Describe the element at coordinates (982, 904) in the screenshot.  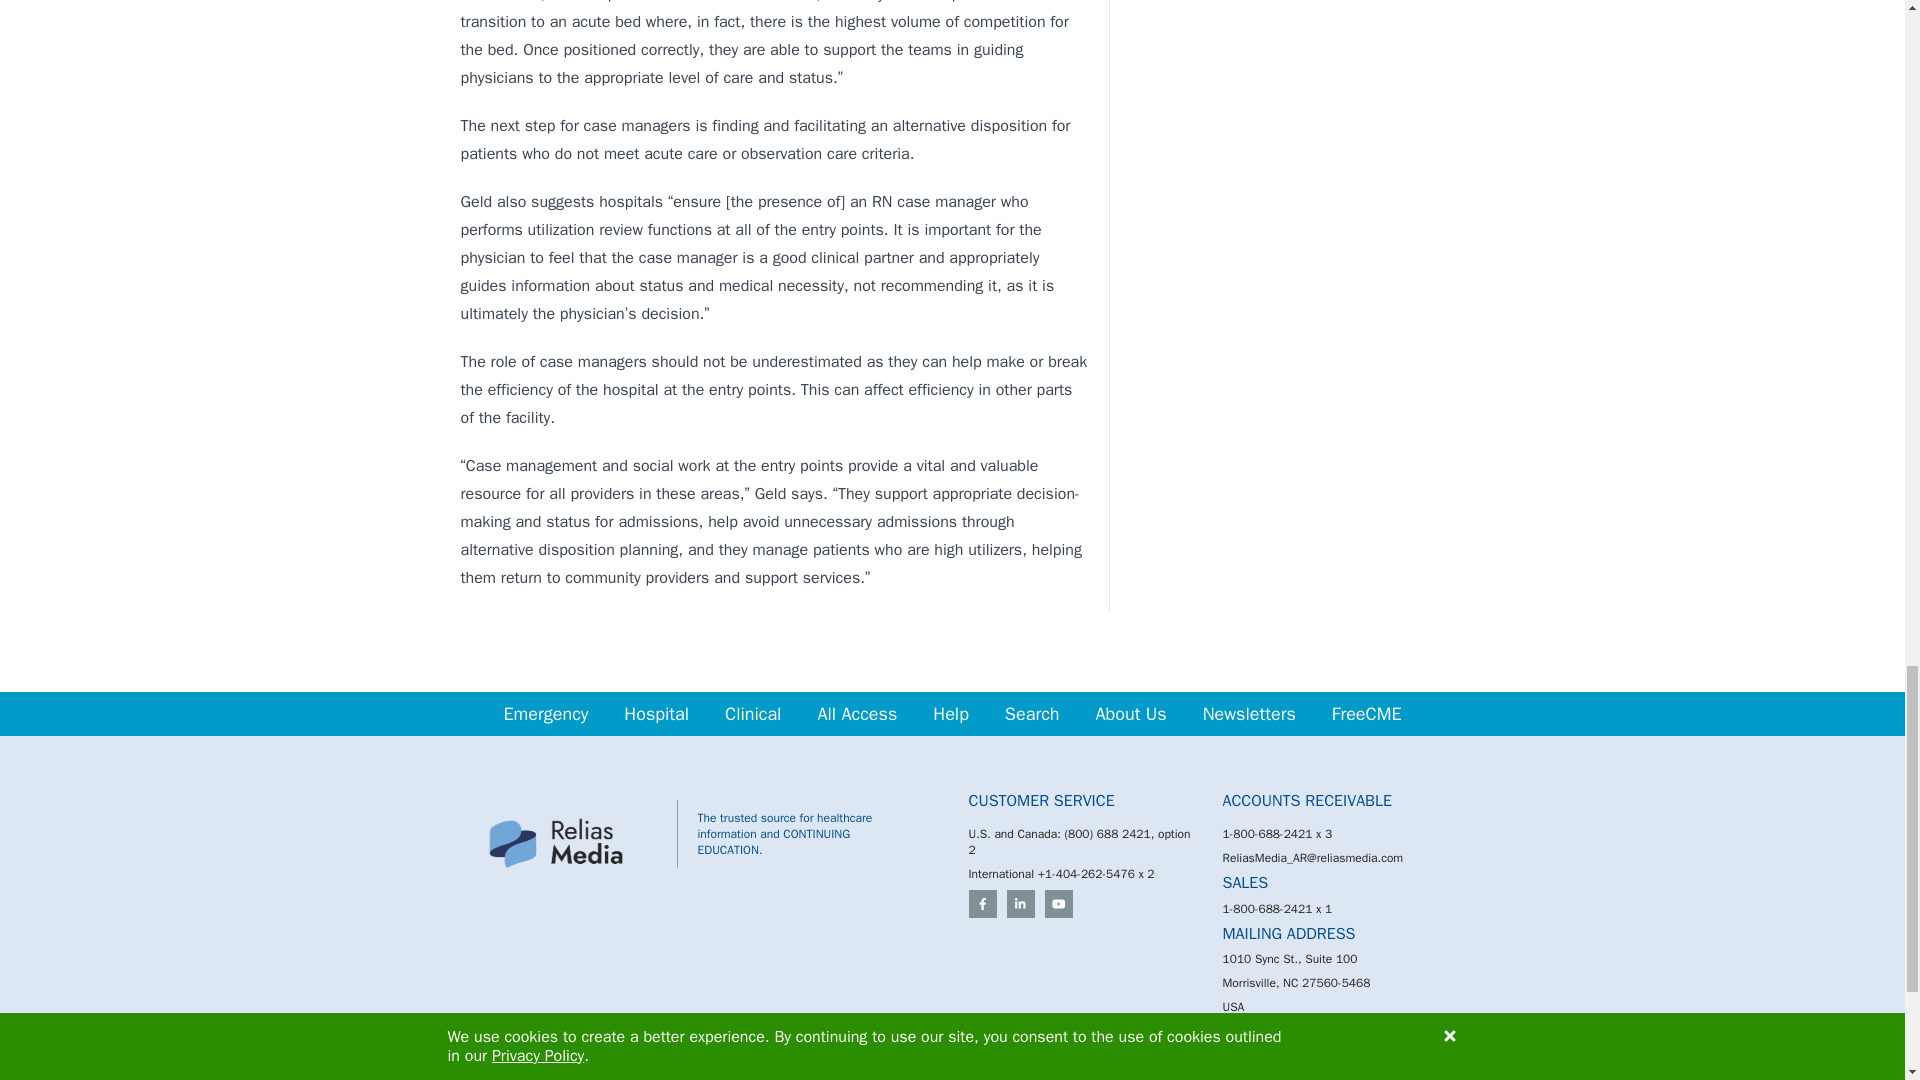
I see `Facebook` at that location.